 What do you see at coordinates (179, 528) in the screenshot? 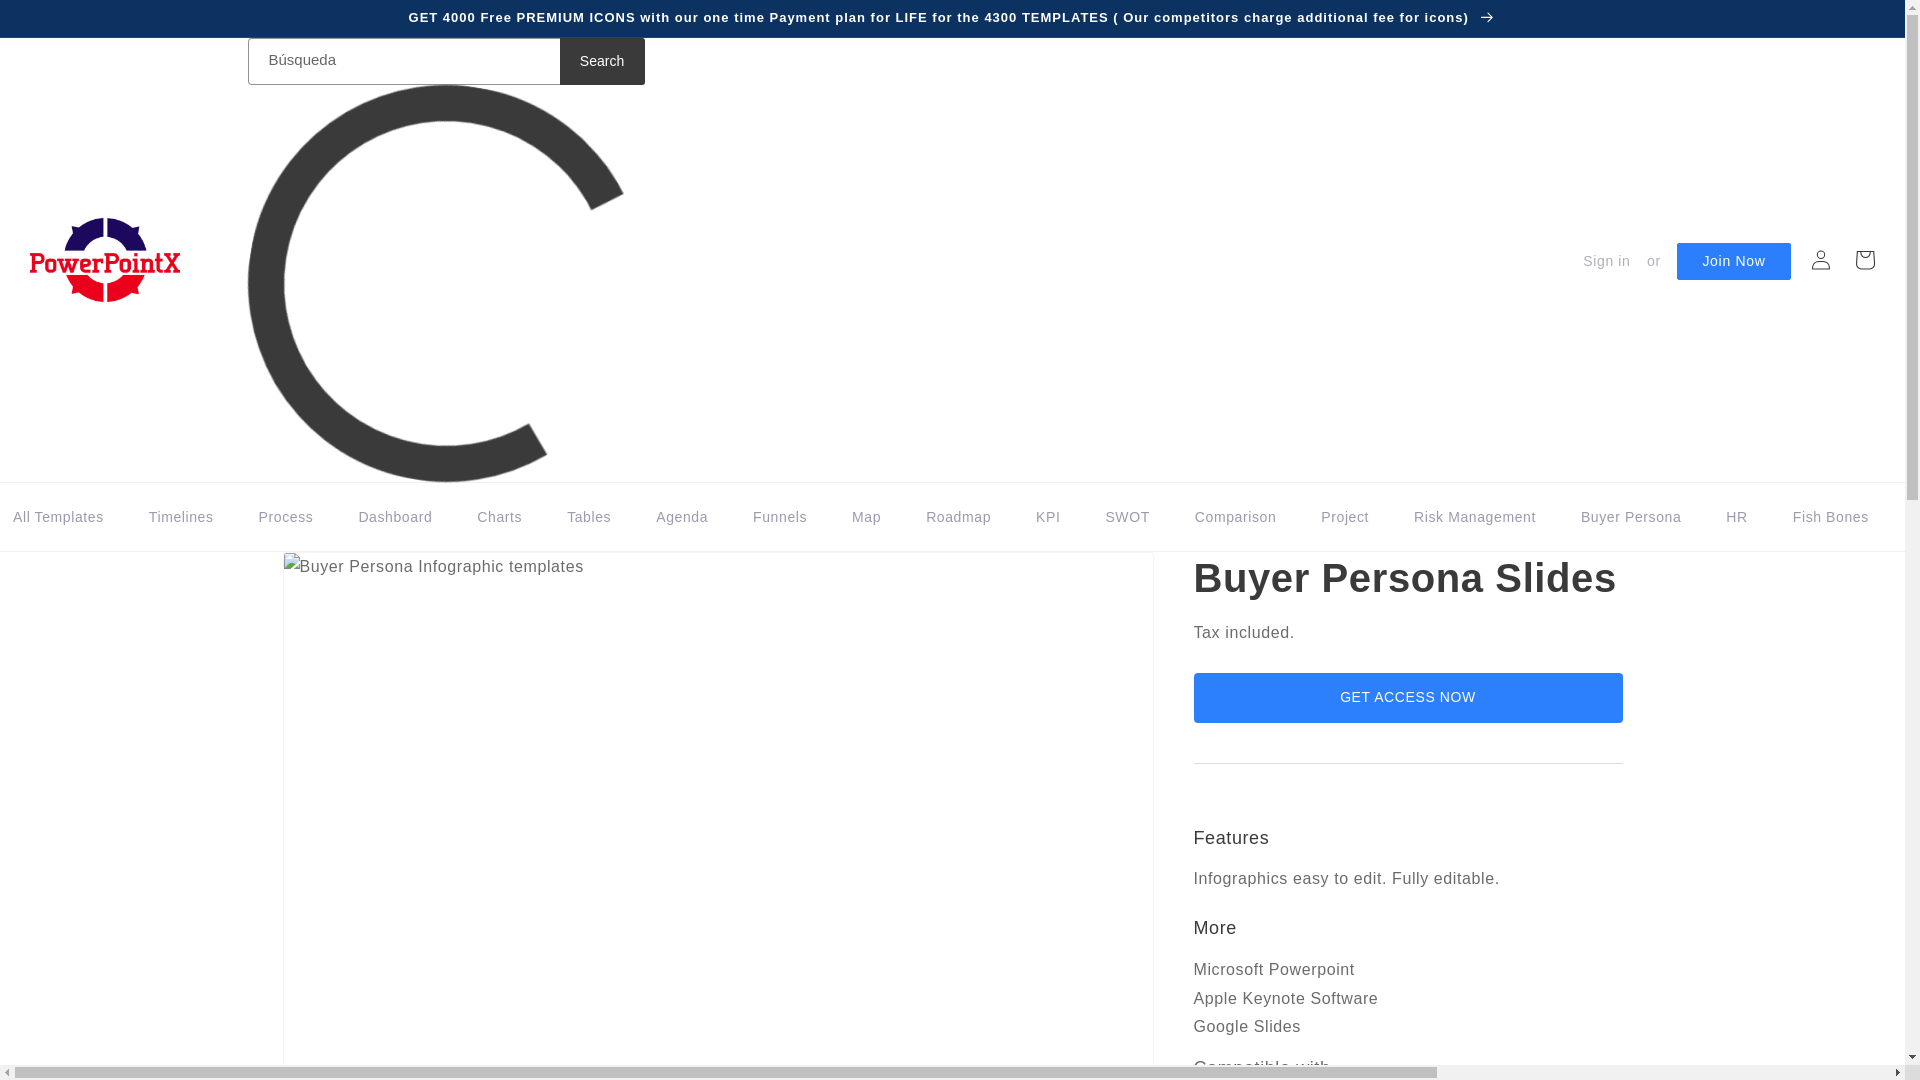
I see `Timelines` at bounding box center [179, 528].